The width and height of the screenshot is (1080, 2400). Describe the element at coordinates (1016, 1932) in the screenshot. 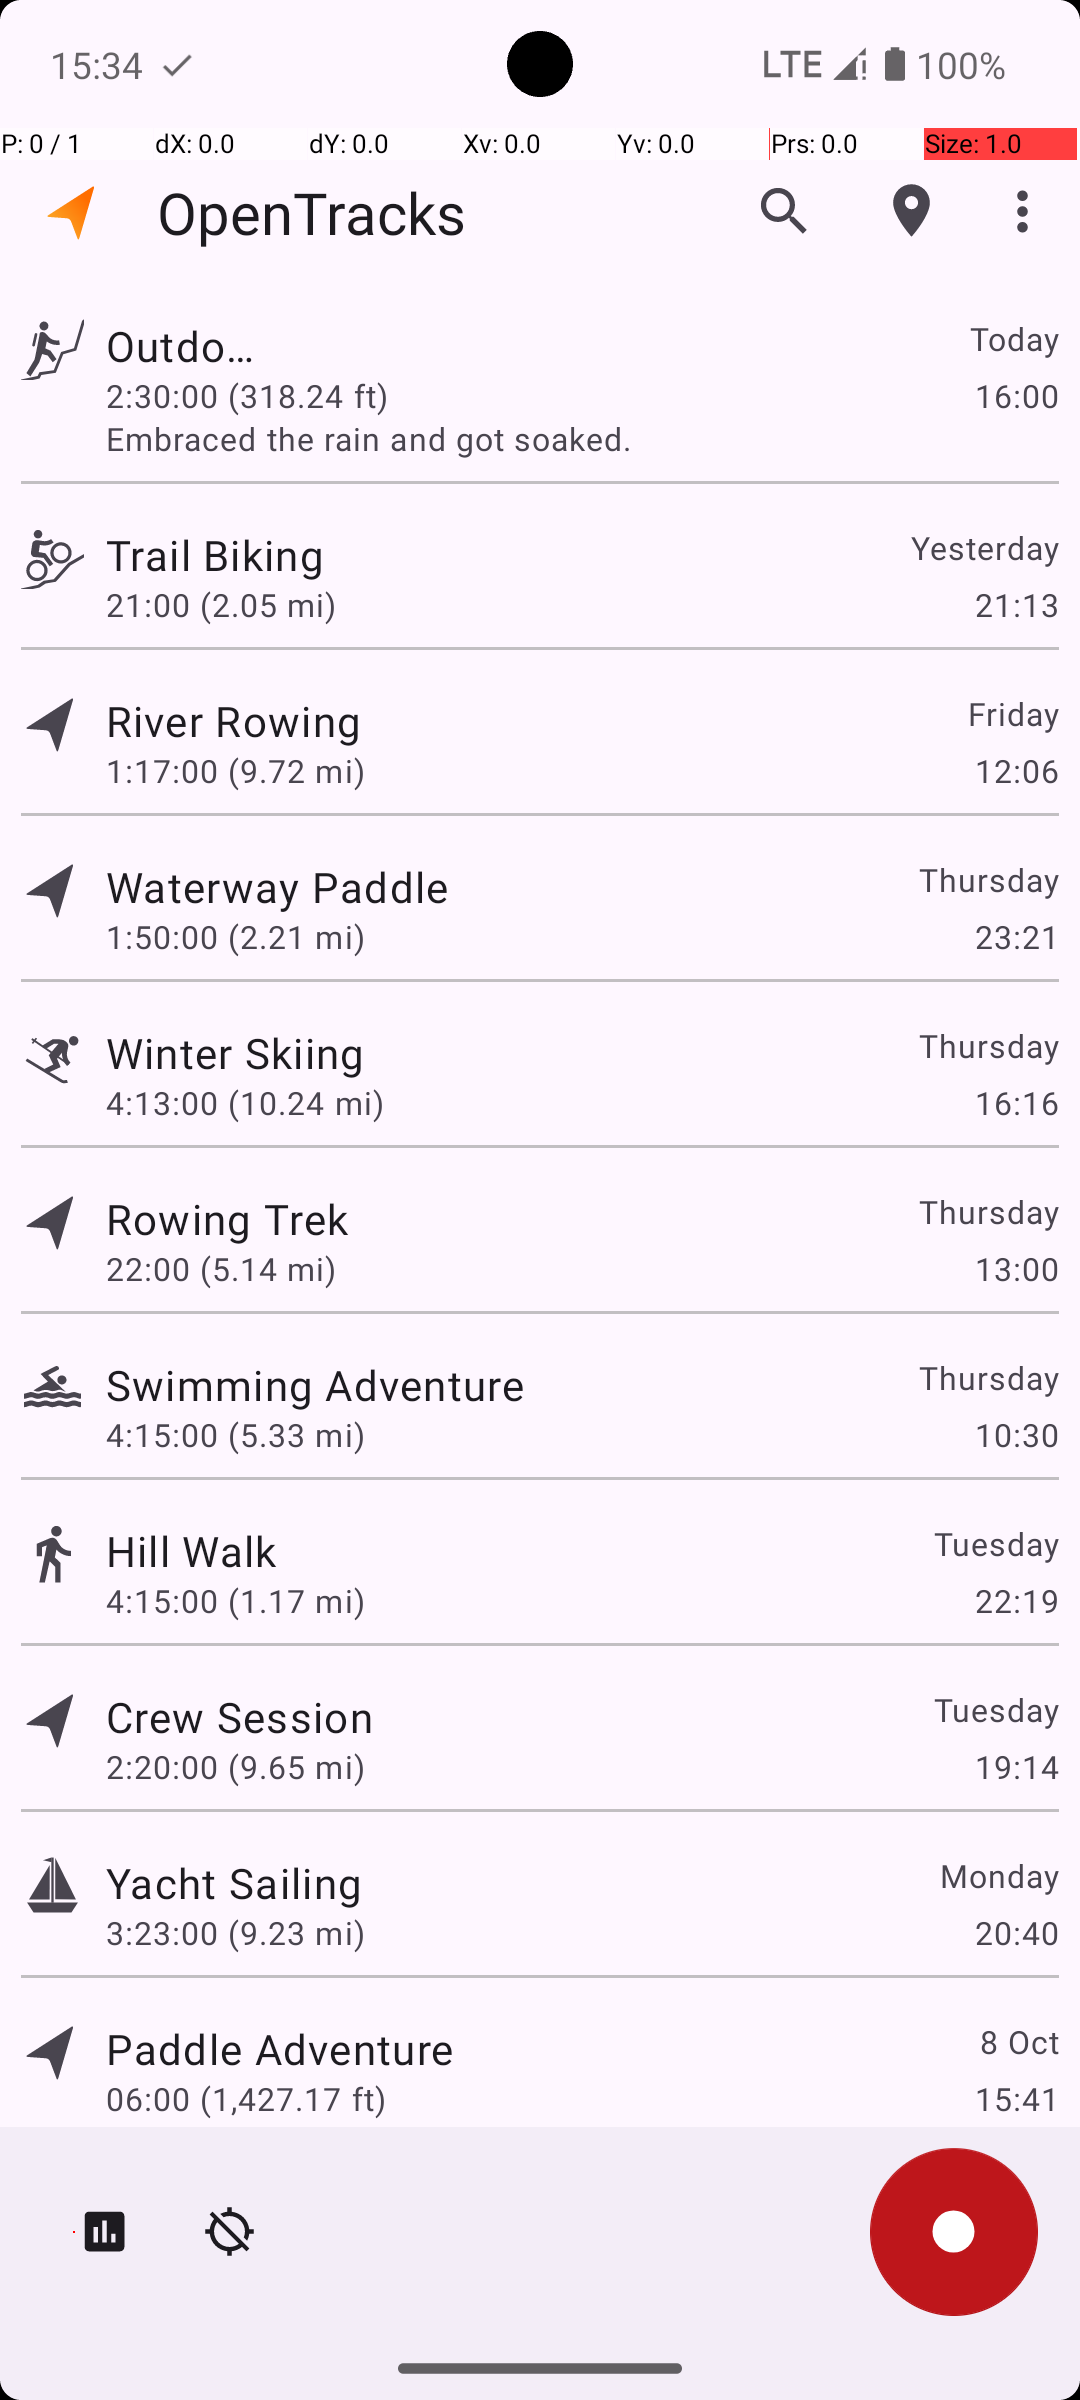

I see `20:40` at that location.